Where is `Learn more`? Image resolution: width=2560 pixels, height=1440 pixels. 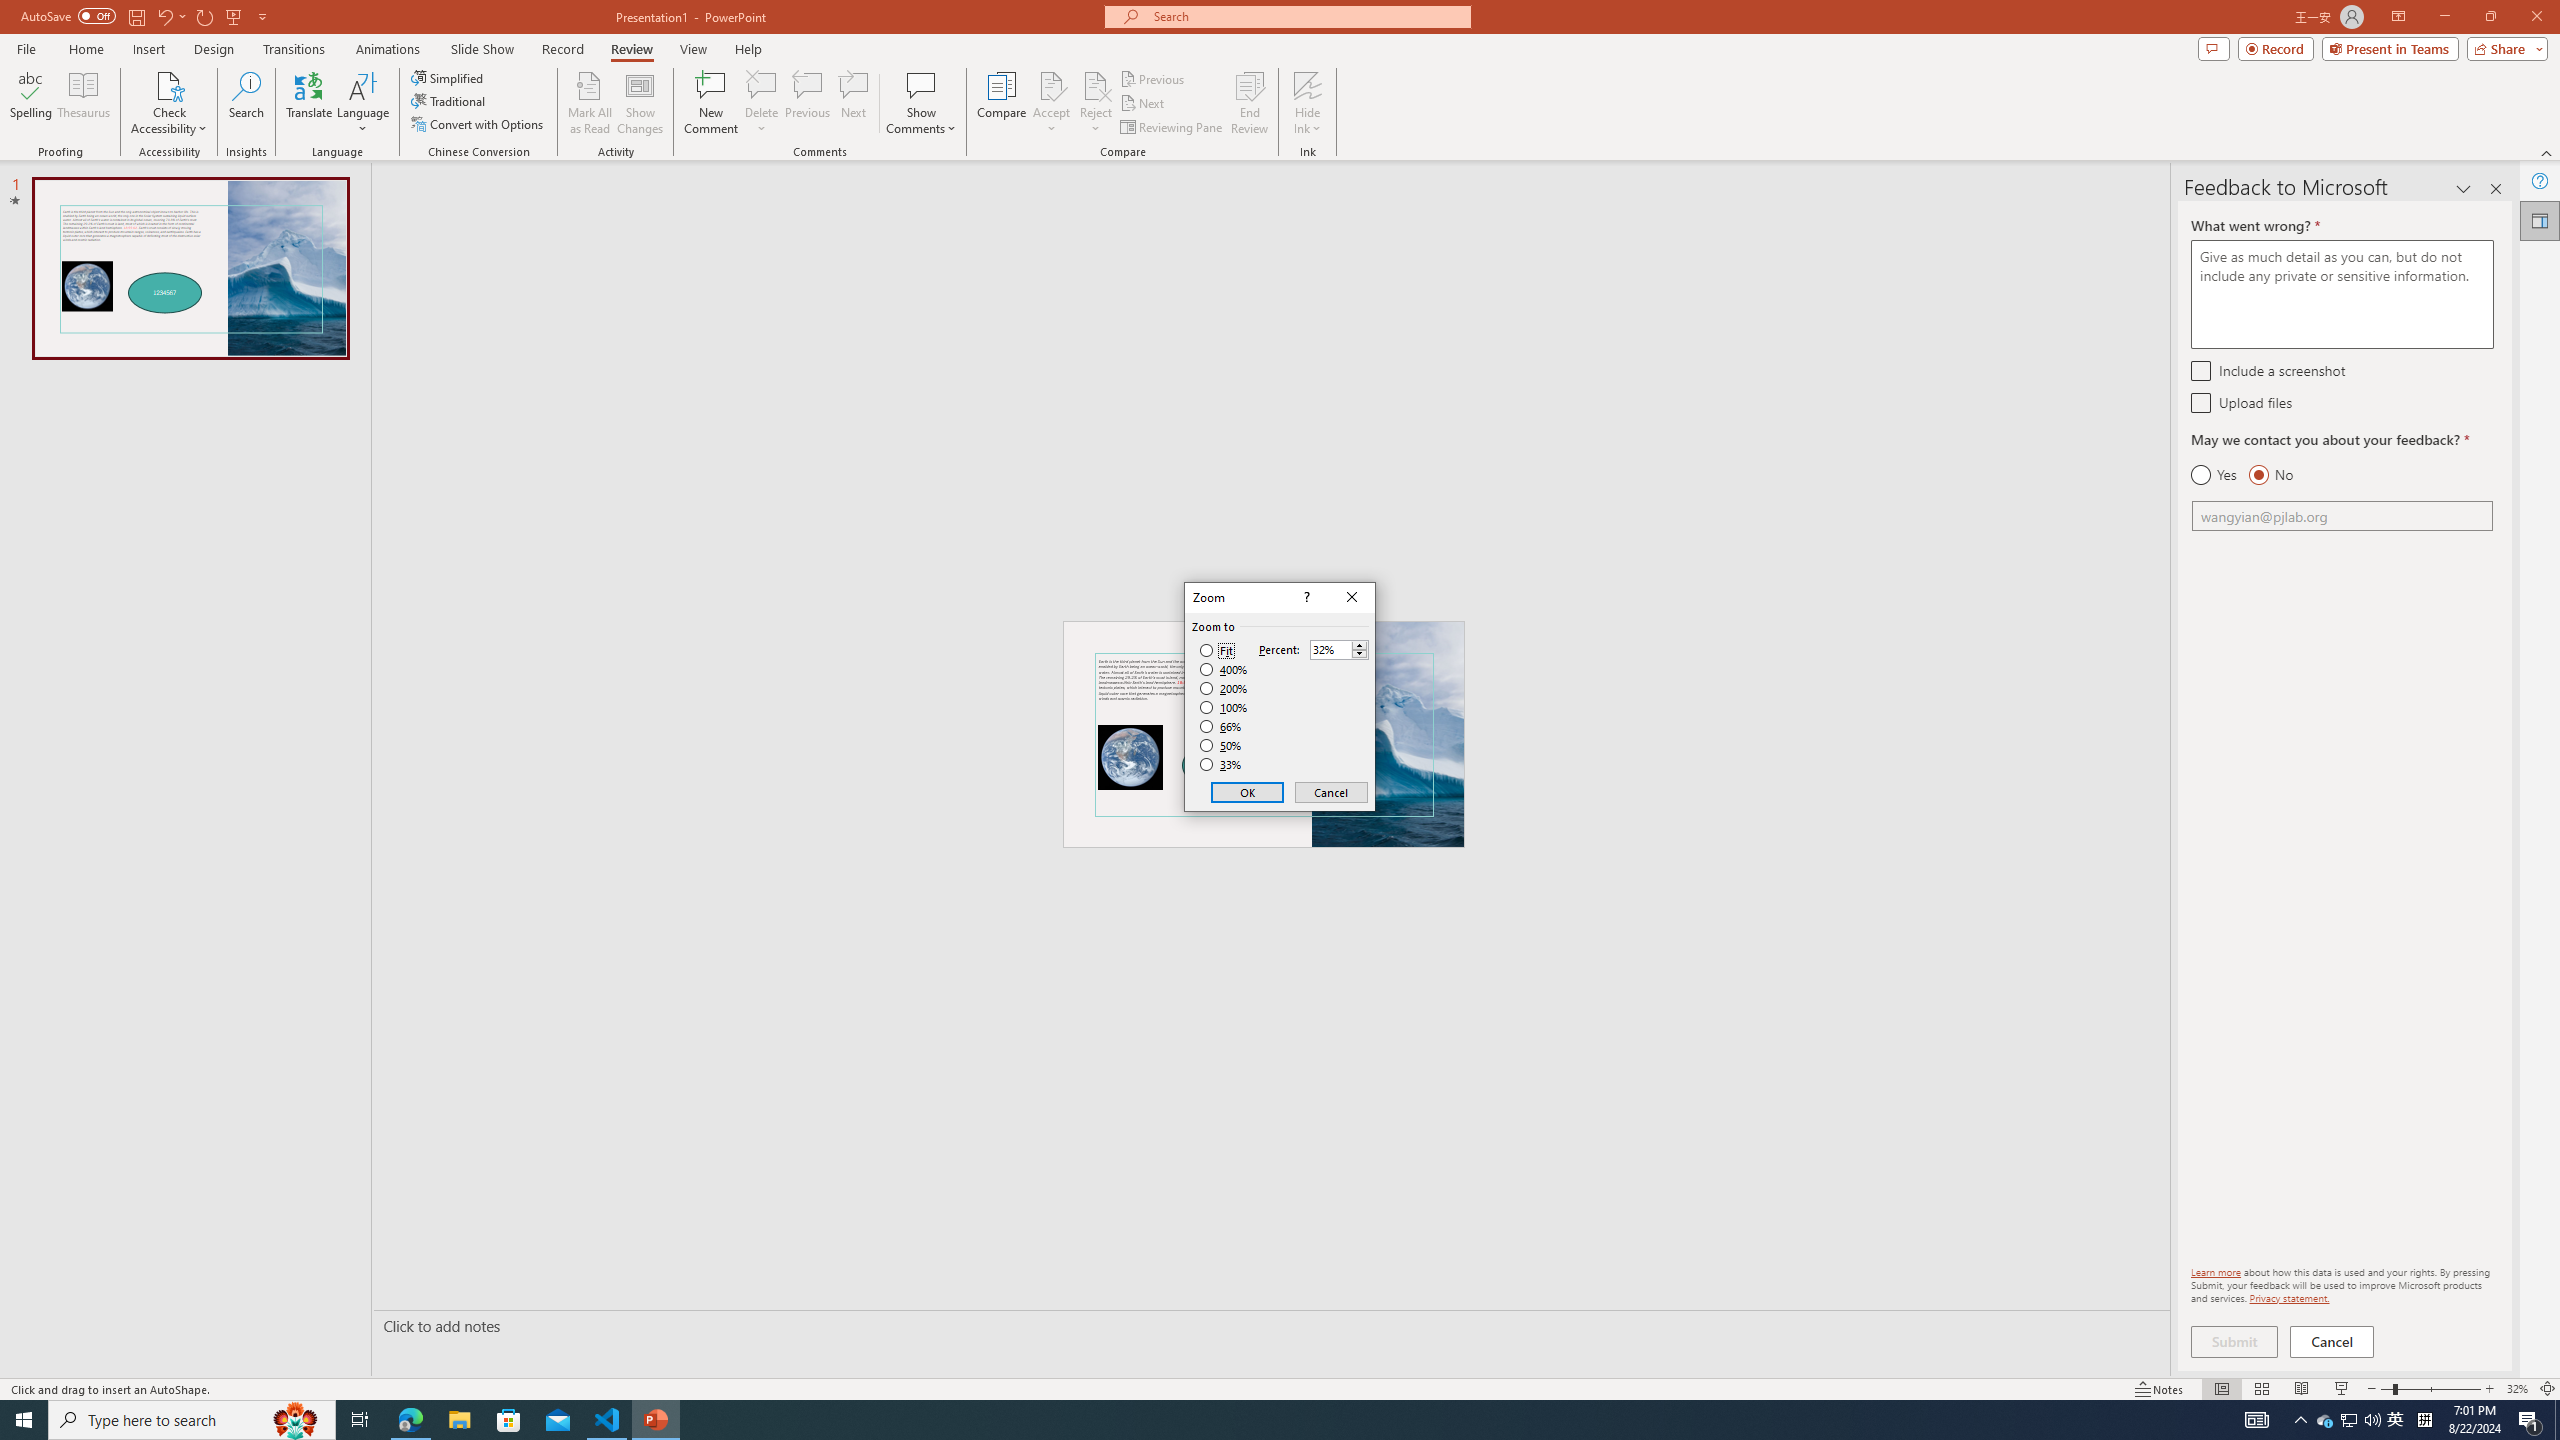 Learn more is located at coordinates (2216, 1271).